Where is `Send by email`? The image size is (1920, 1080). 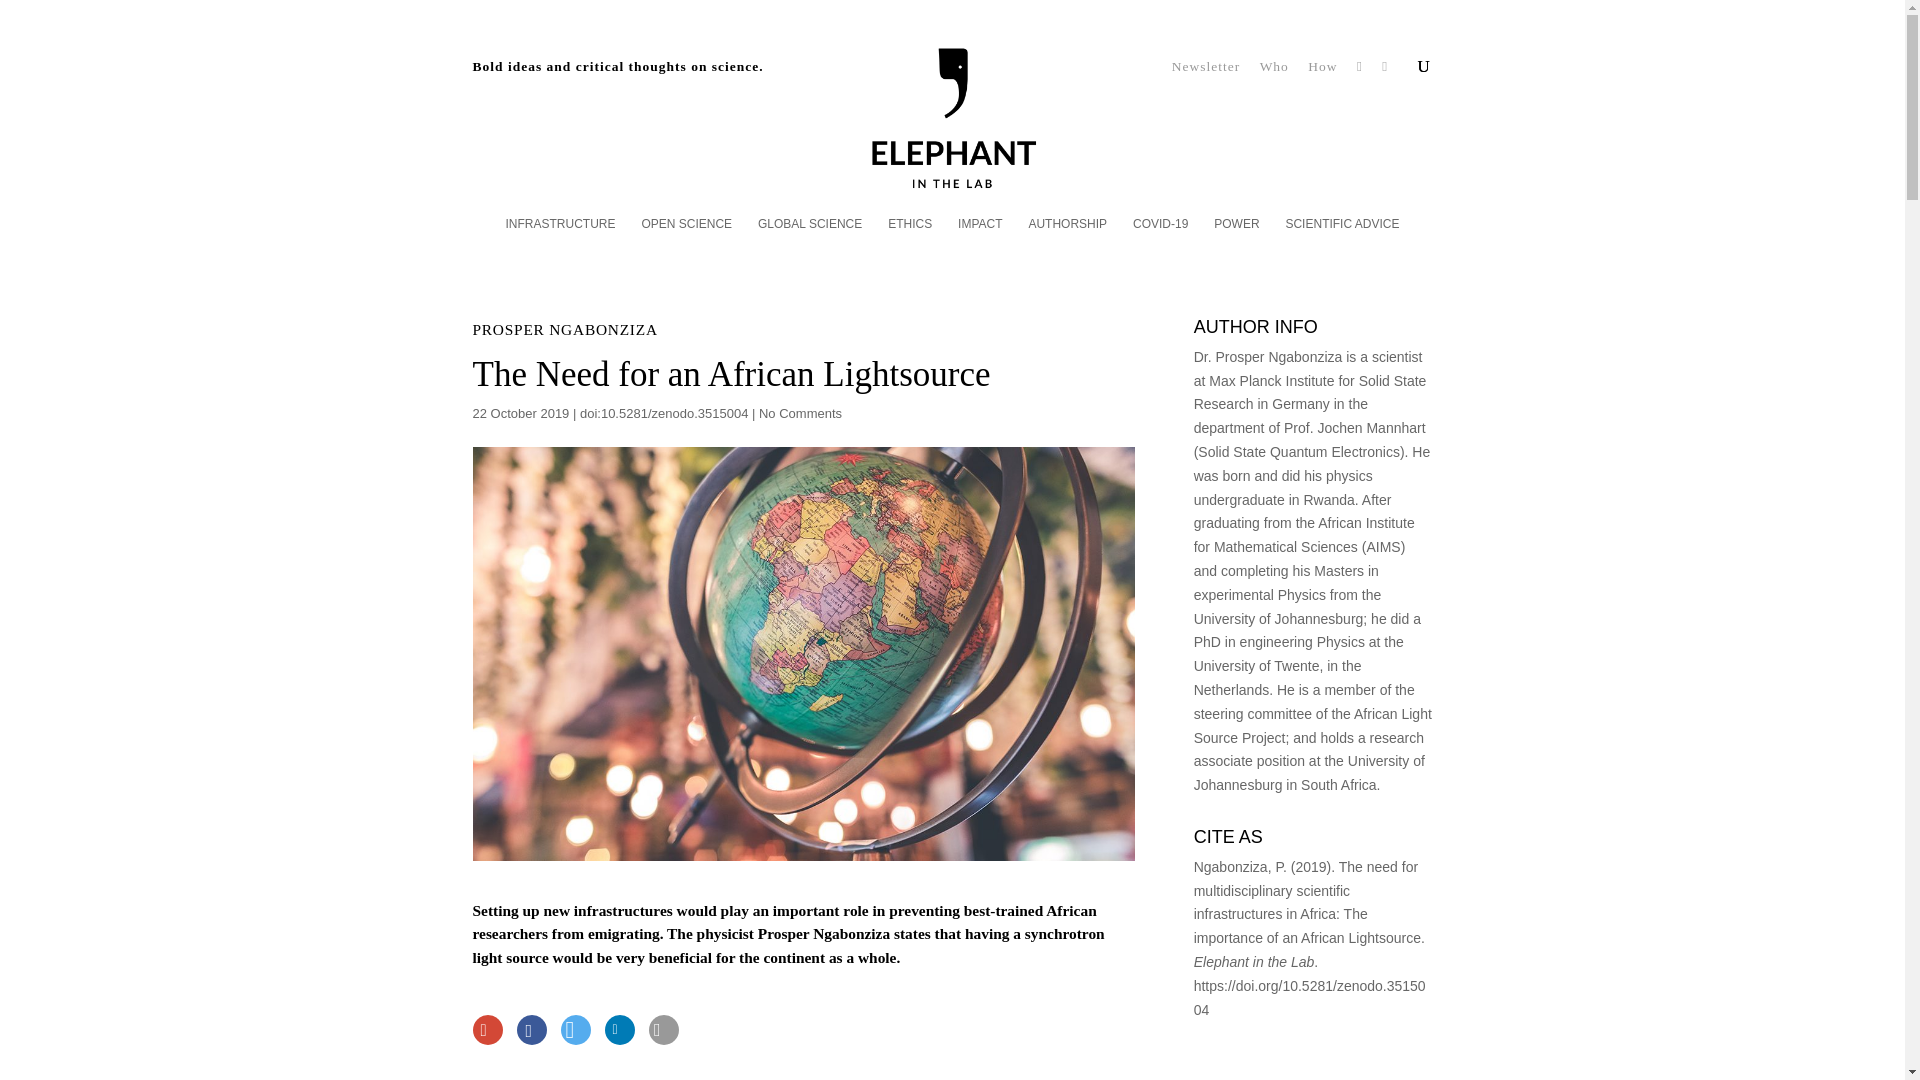 Send by email is located at coordinates (662, 1030).